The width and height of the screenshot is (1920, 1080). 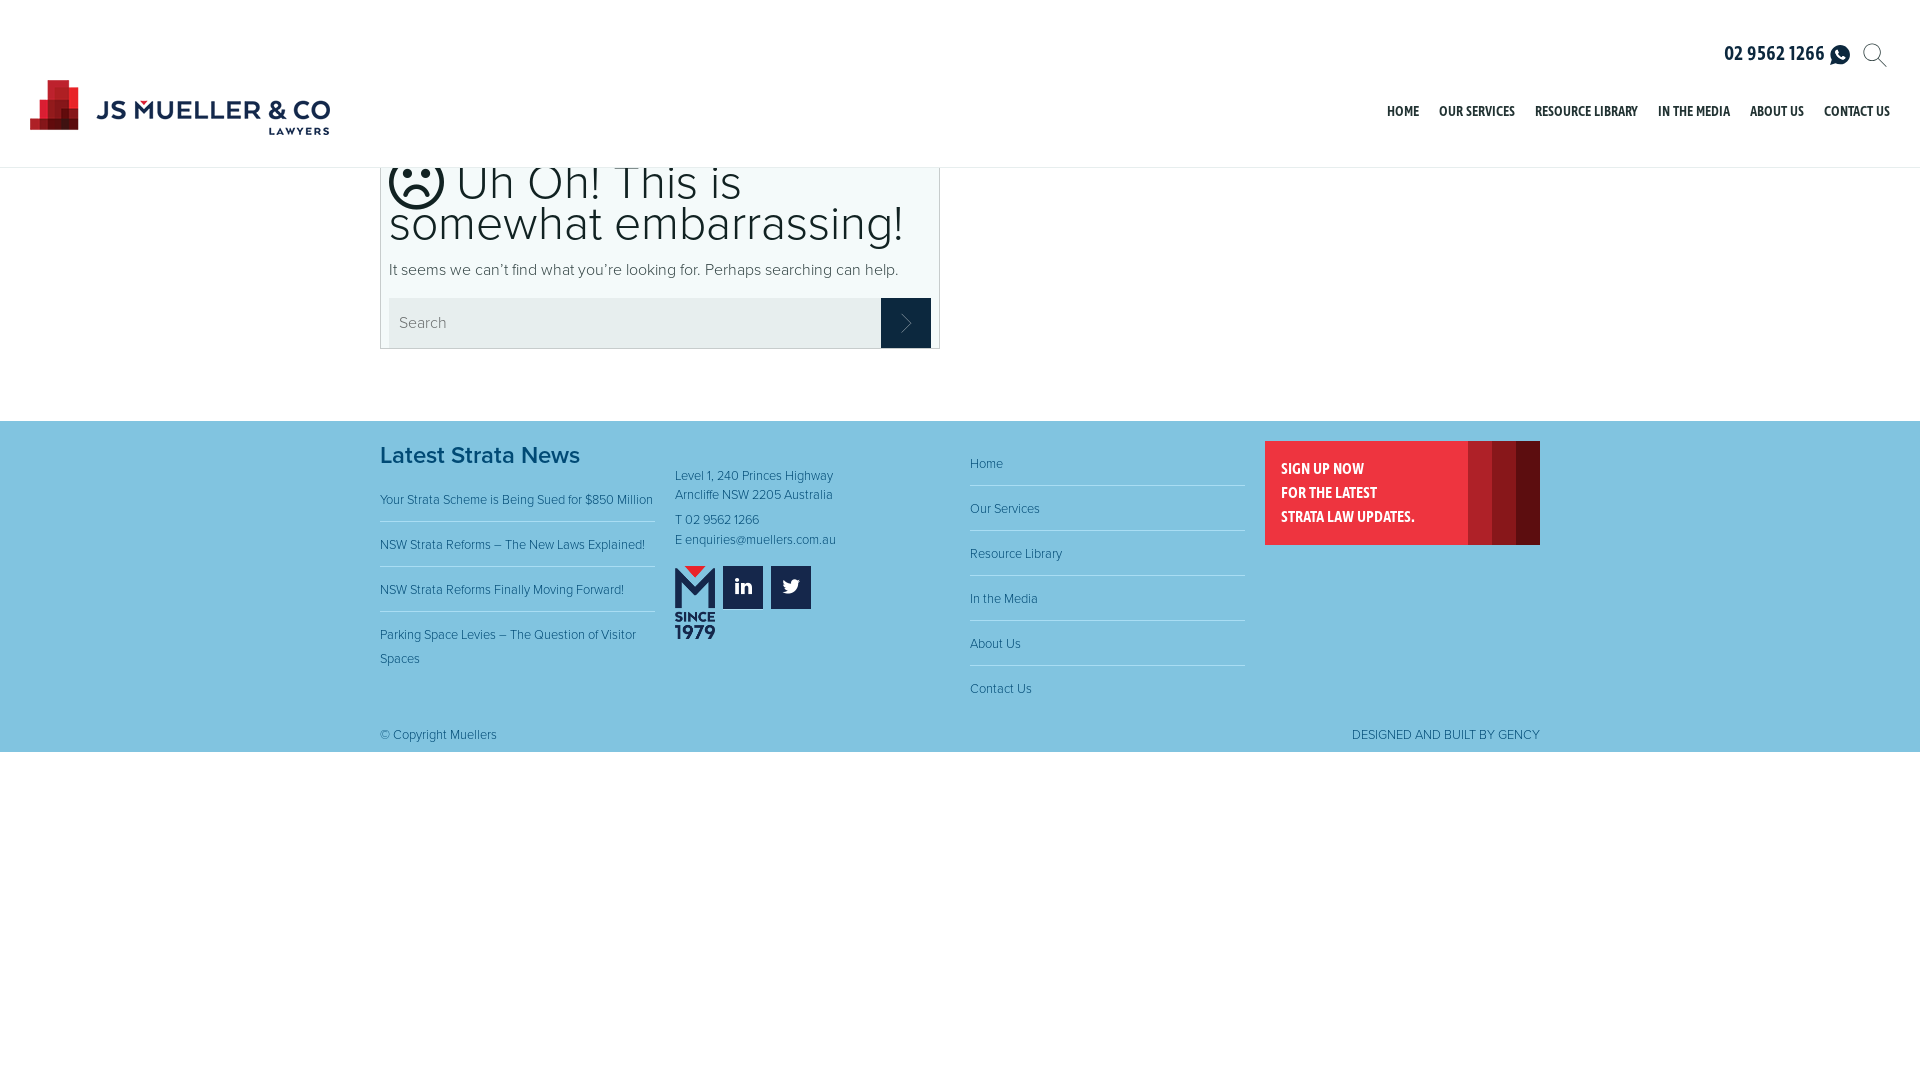 What do you see at coordinates (1402, 493) in the screenshot?
I see `SIGN UP NOW
FOR THE LATEST
STRATA LAW UPDATES.` at bounding box center [1402, 493].